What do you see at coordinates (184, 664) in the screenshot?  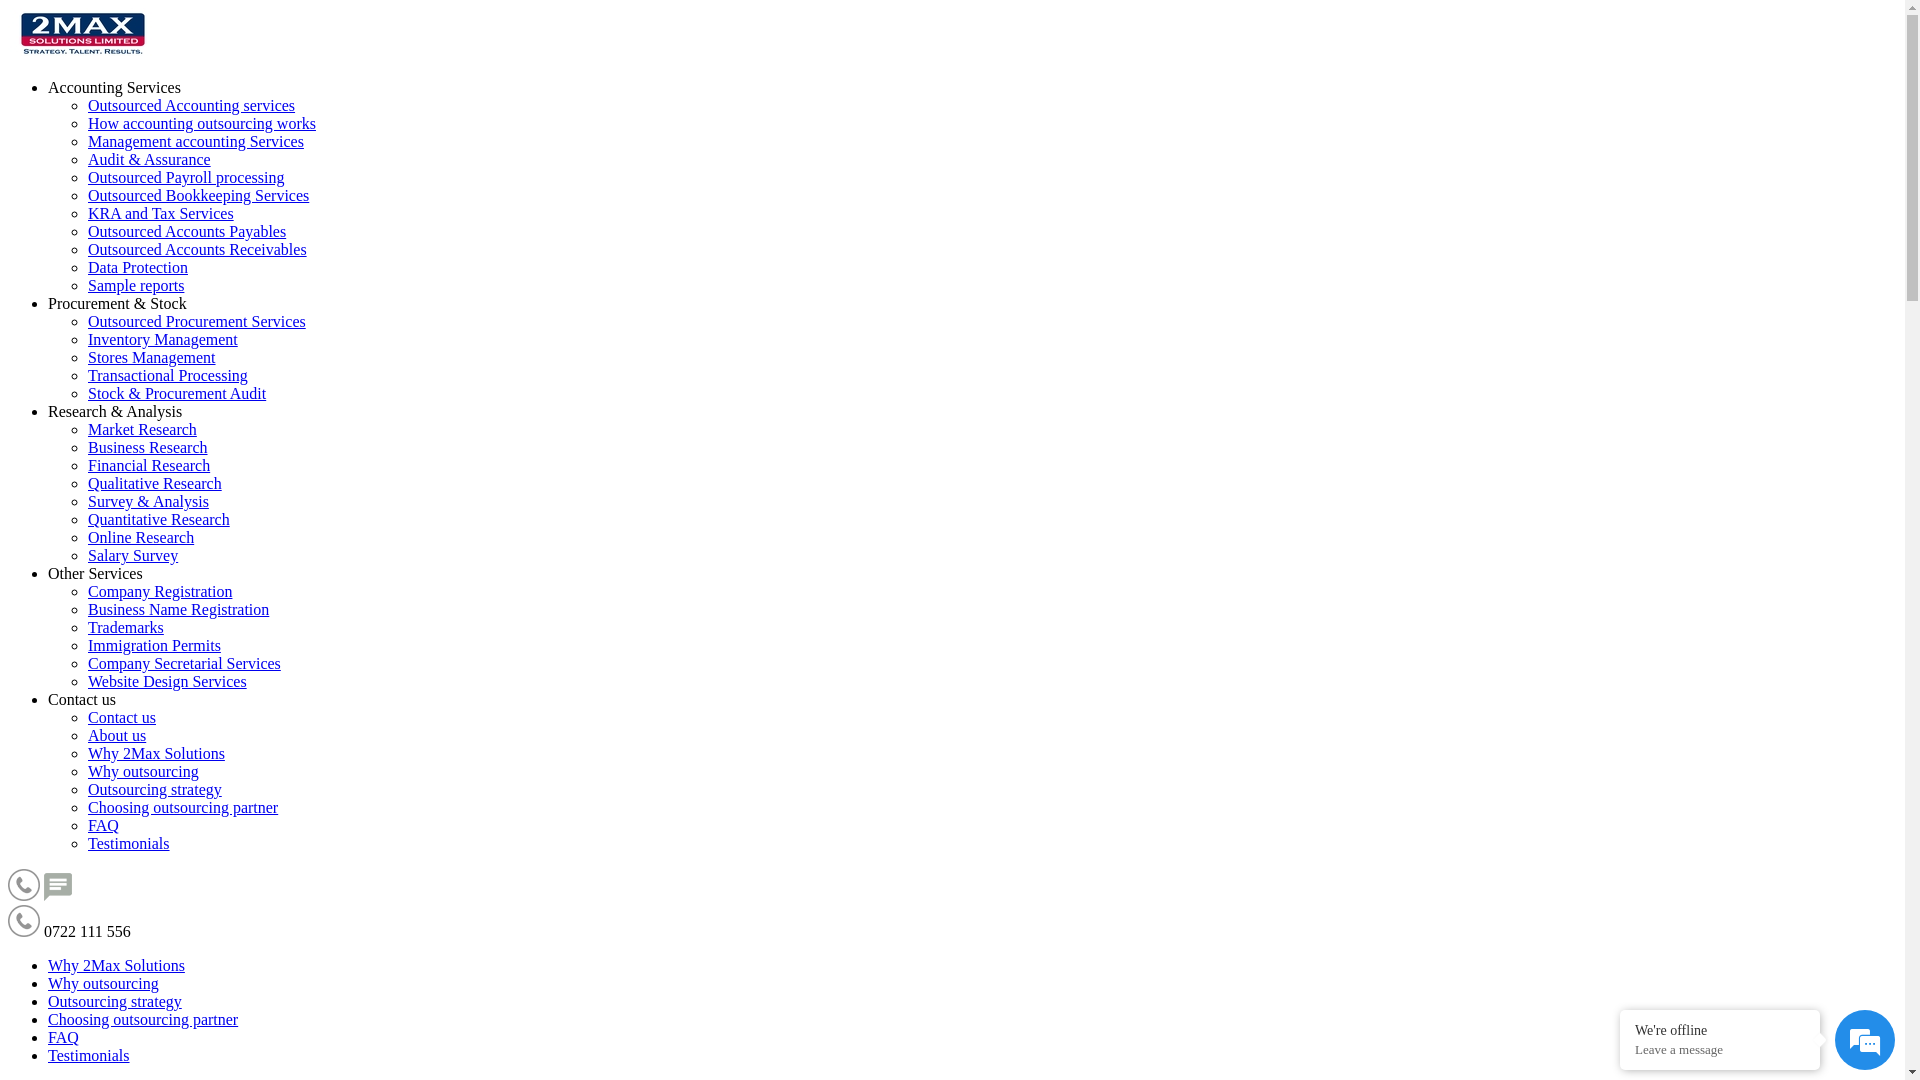 I see `Company Secretarial Services` at bounding box center [184, 664].